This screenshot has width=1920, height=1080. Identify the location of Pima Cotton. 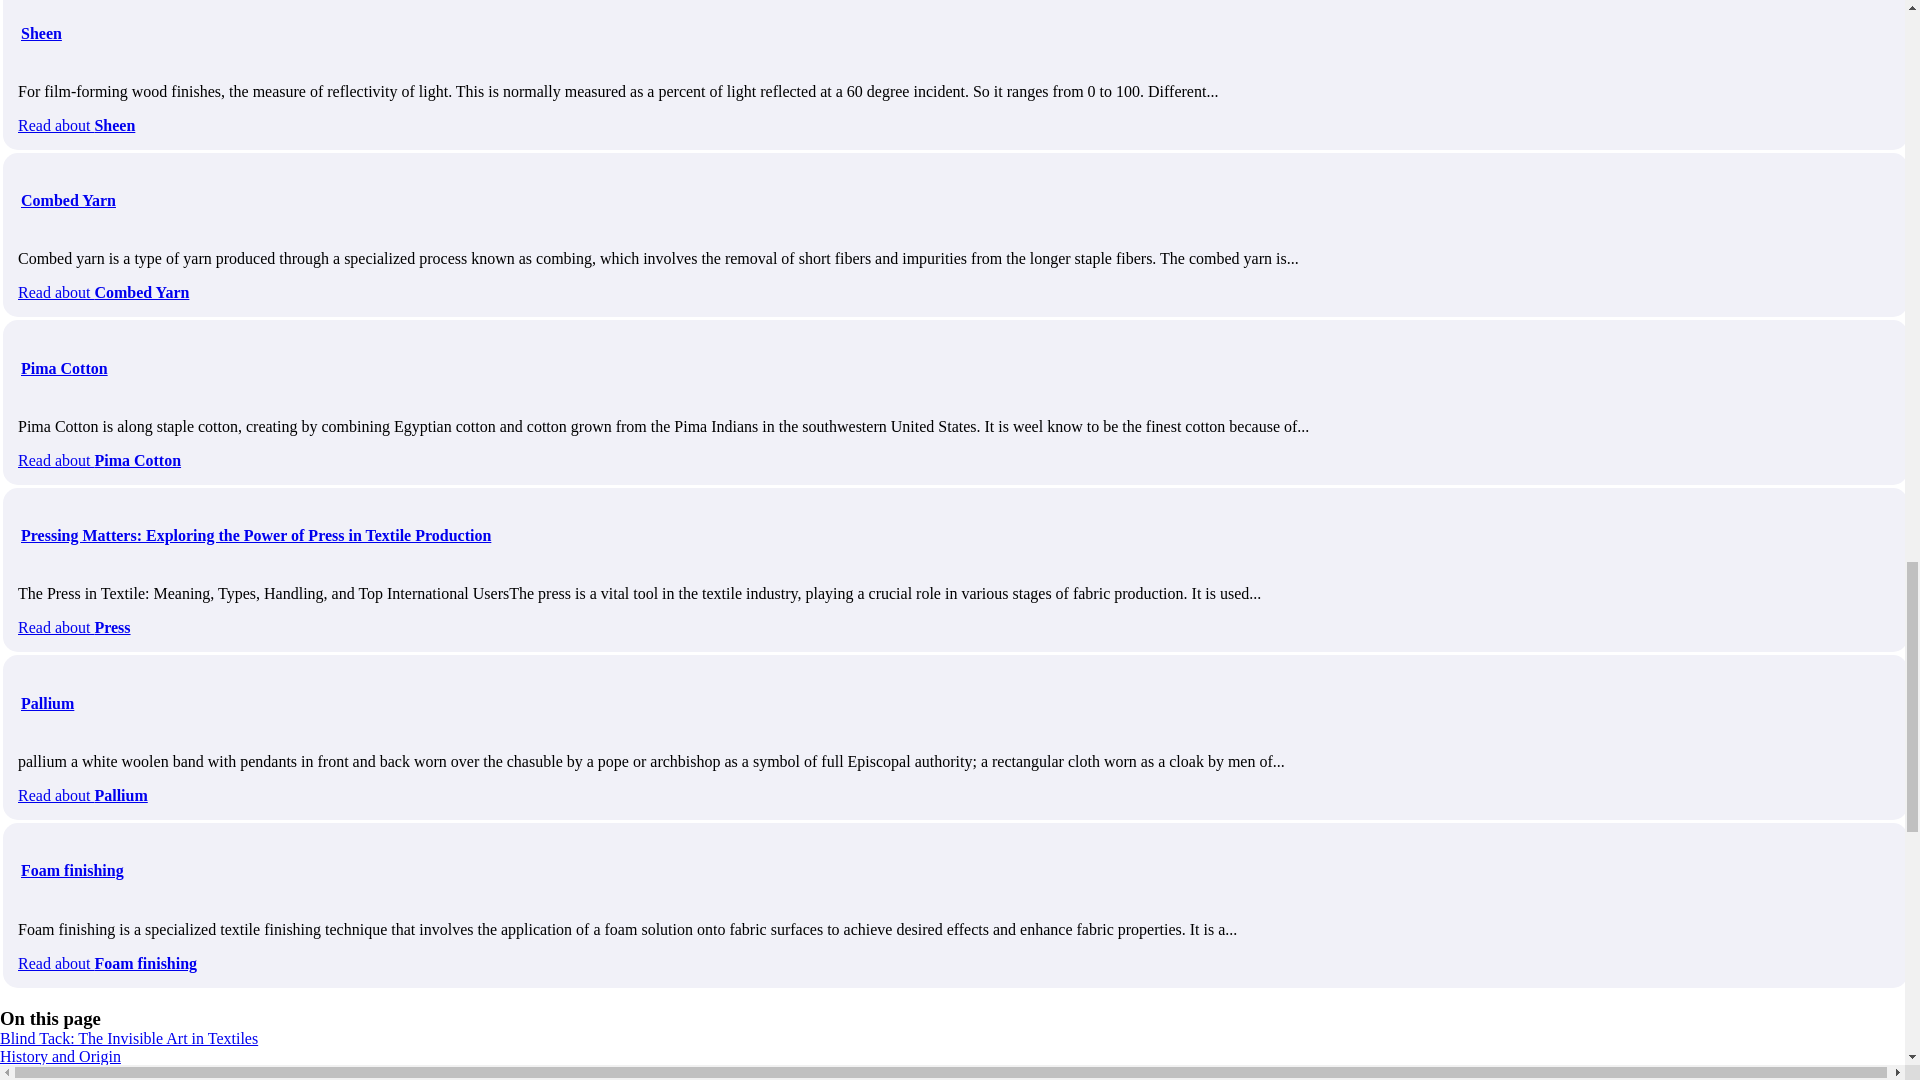
(64, 368).